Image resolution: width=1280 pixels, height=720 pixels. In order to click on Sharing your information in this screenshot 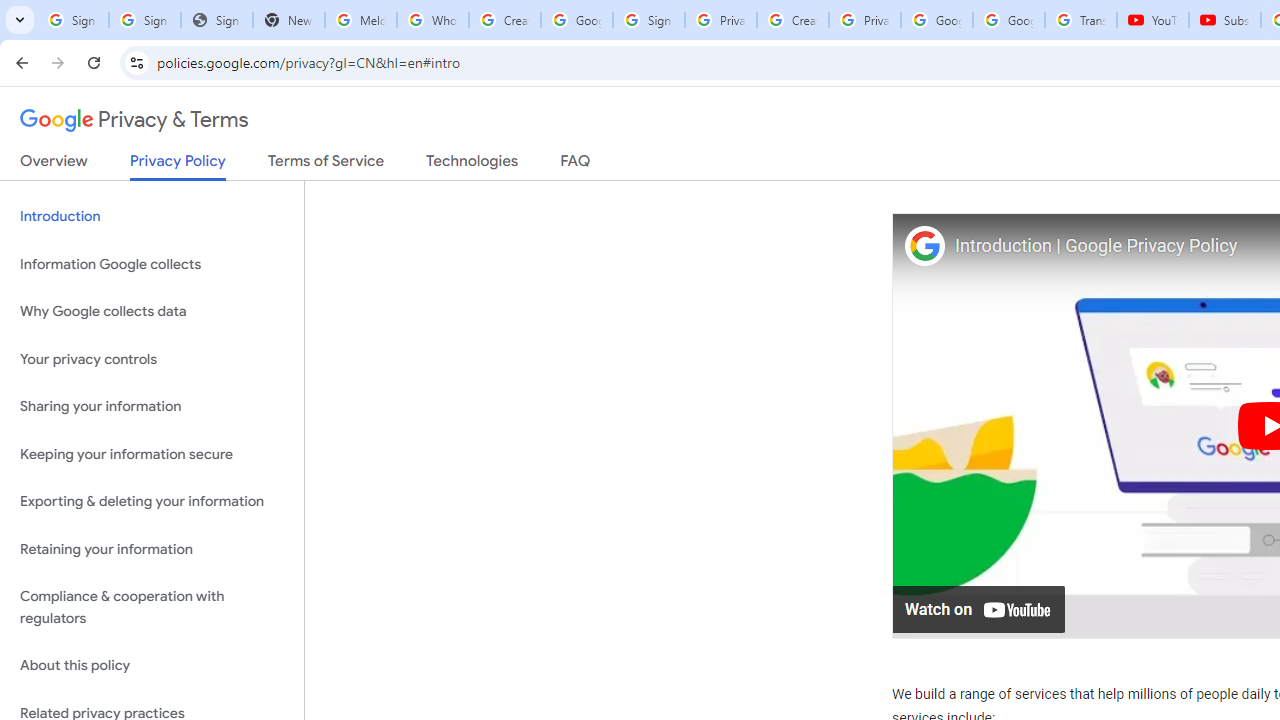, I will do `click(152, 407)`.